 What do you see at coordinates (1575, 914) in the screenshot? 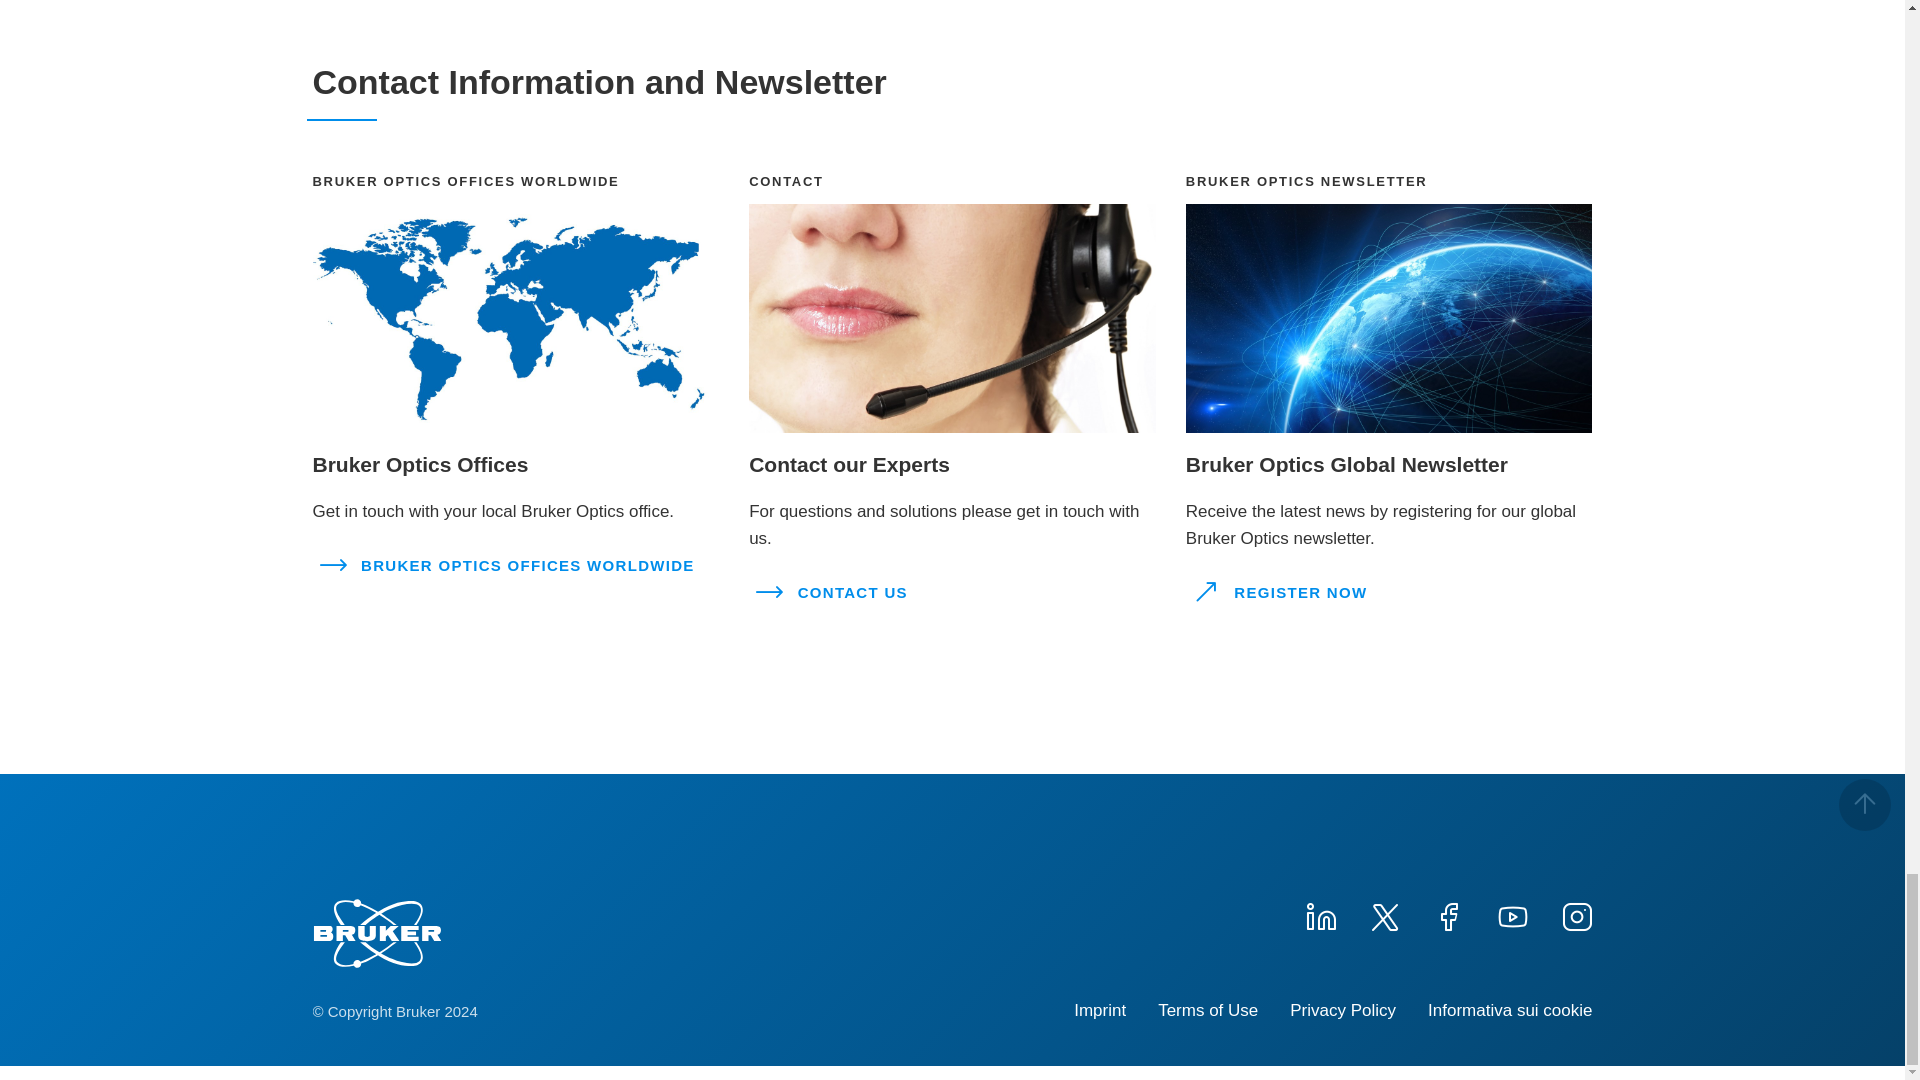
I see `instagram` at bounding box center [1575, 914].